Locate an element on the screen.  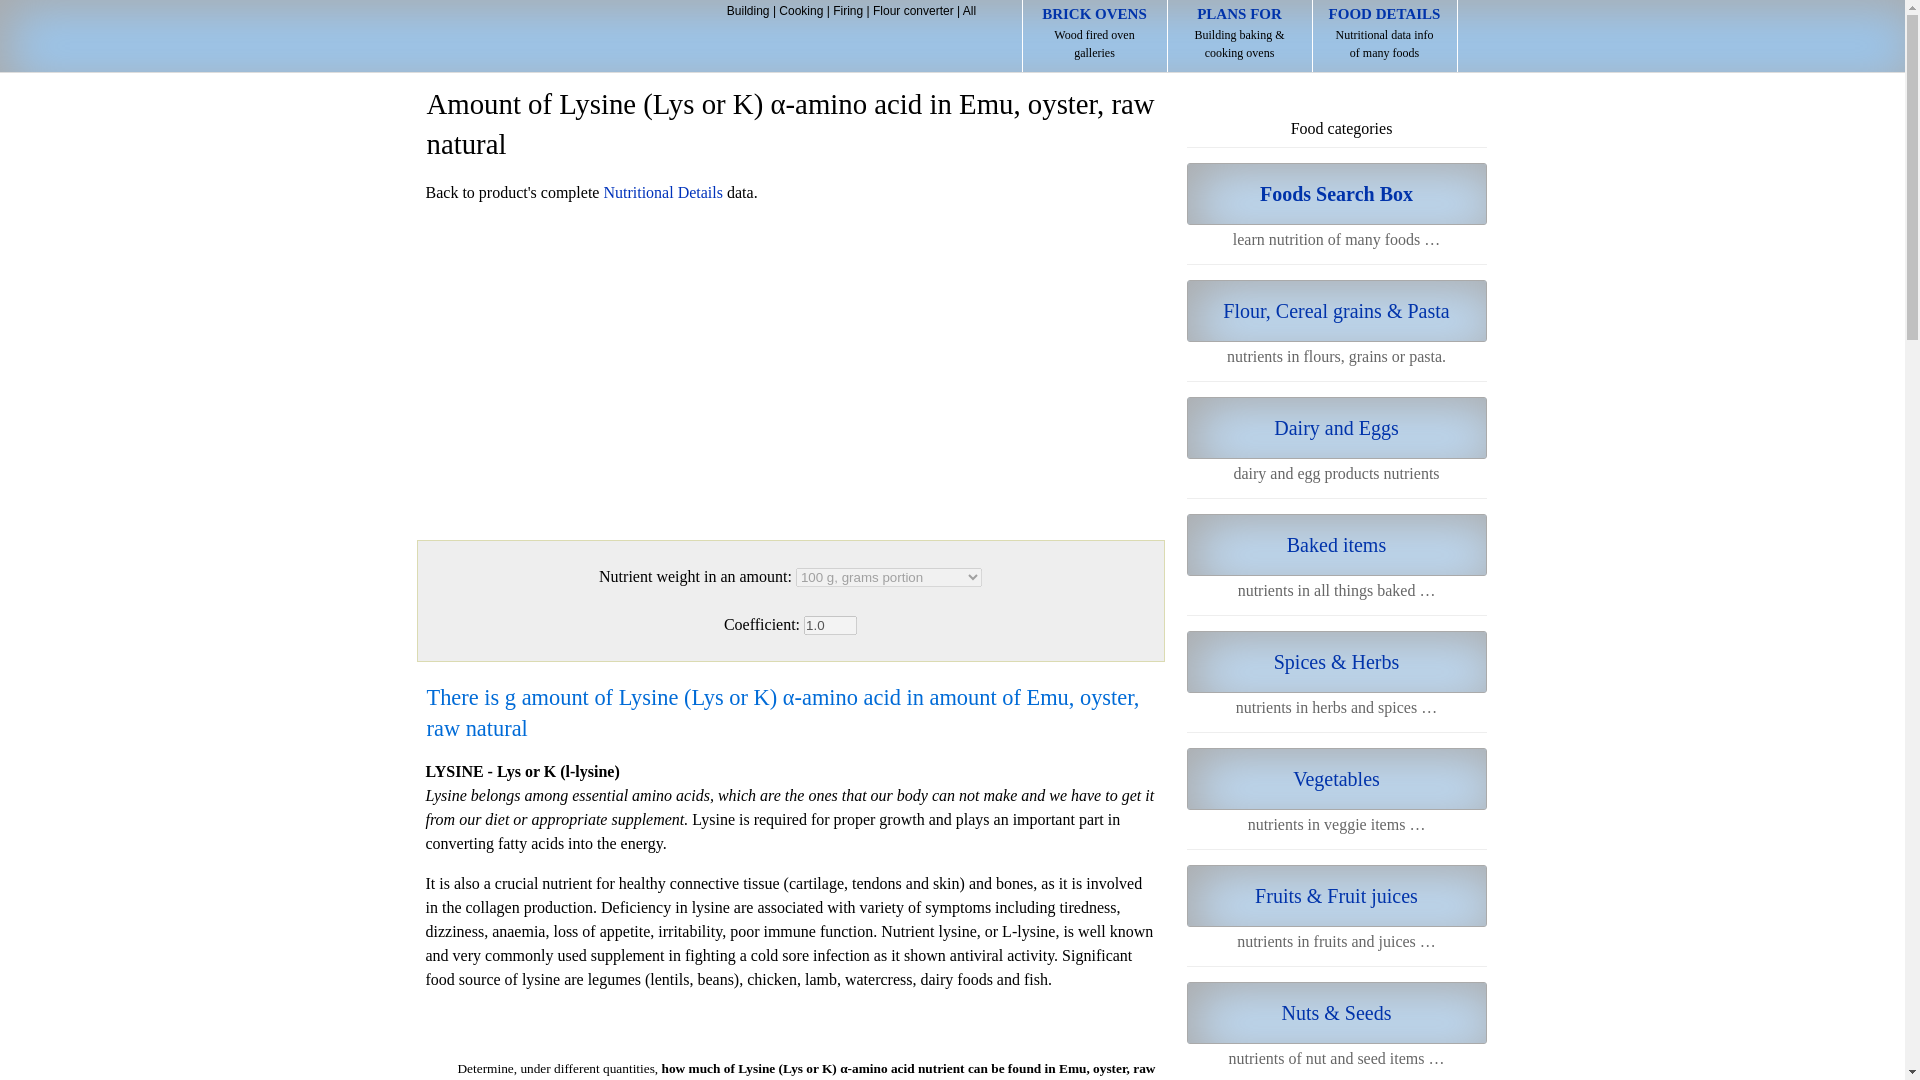
Baked items is located at coordinates (1094, 36).